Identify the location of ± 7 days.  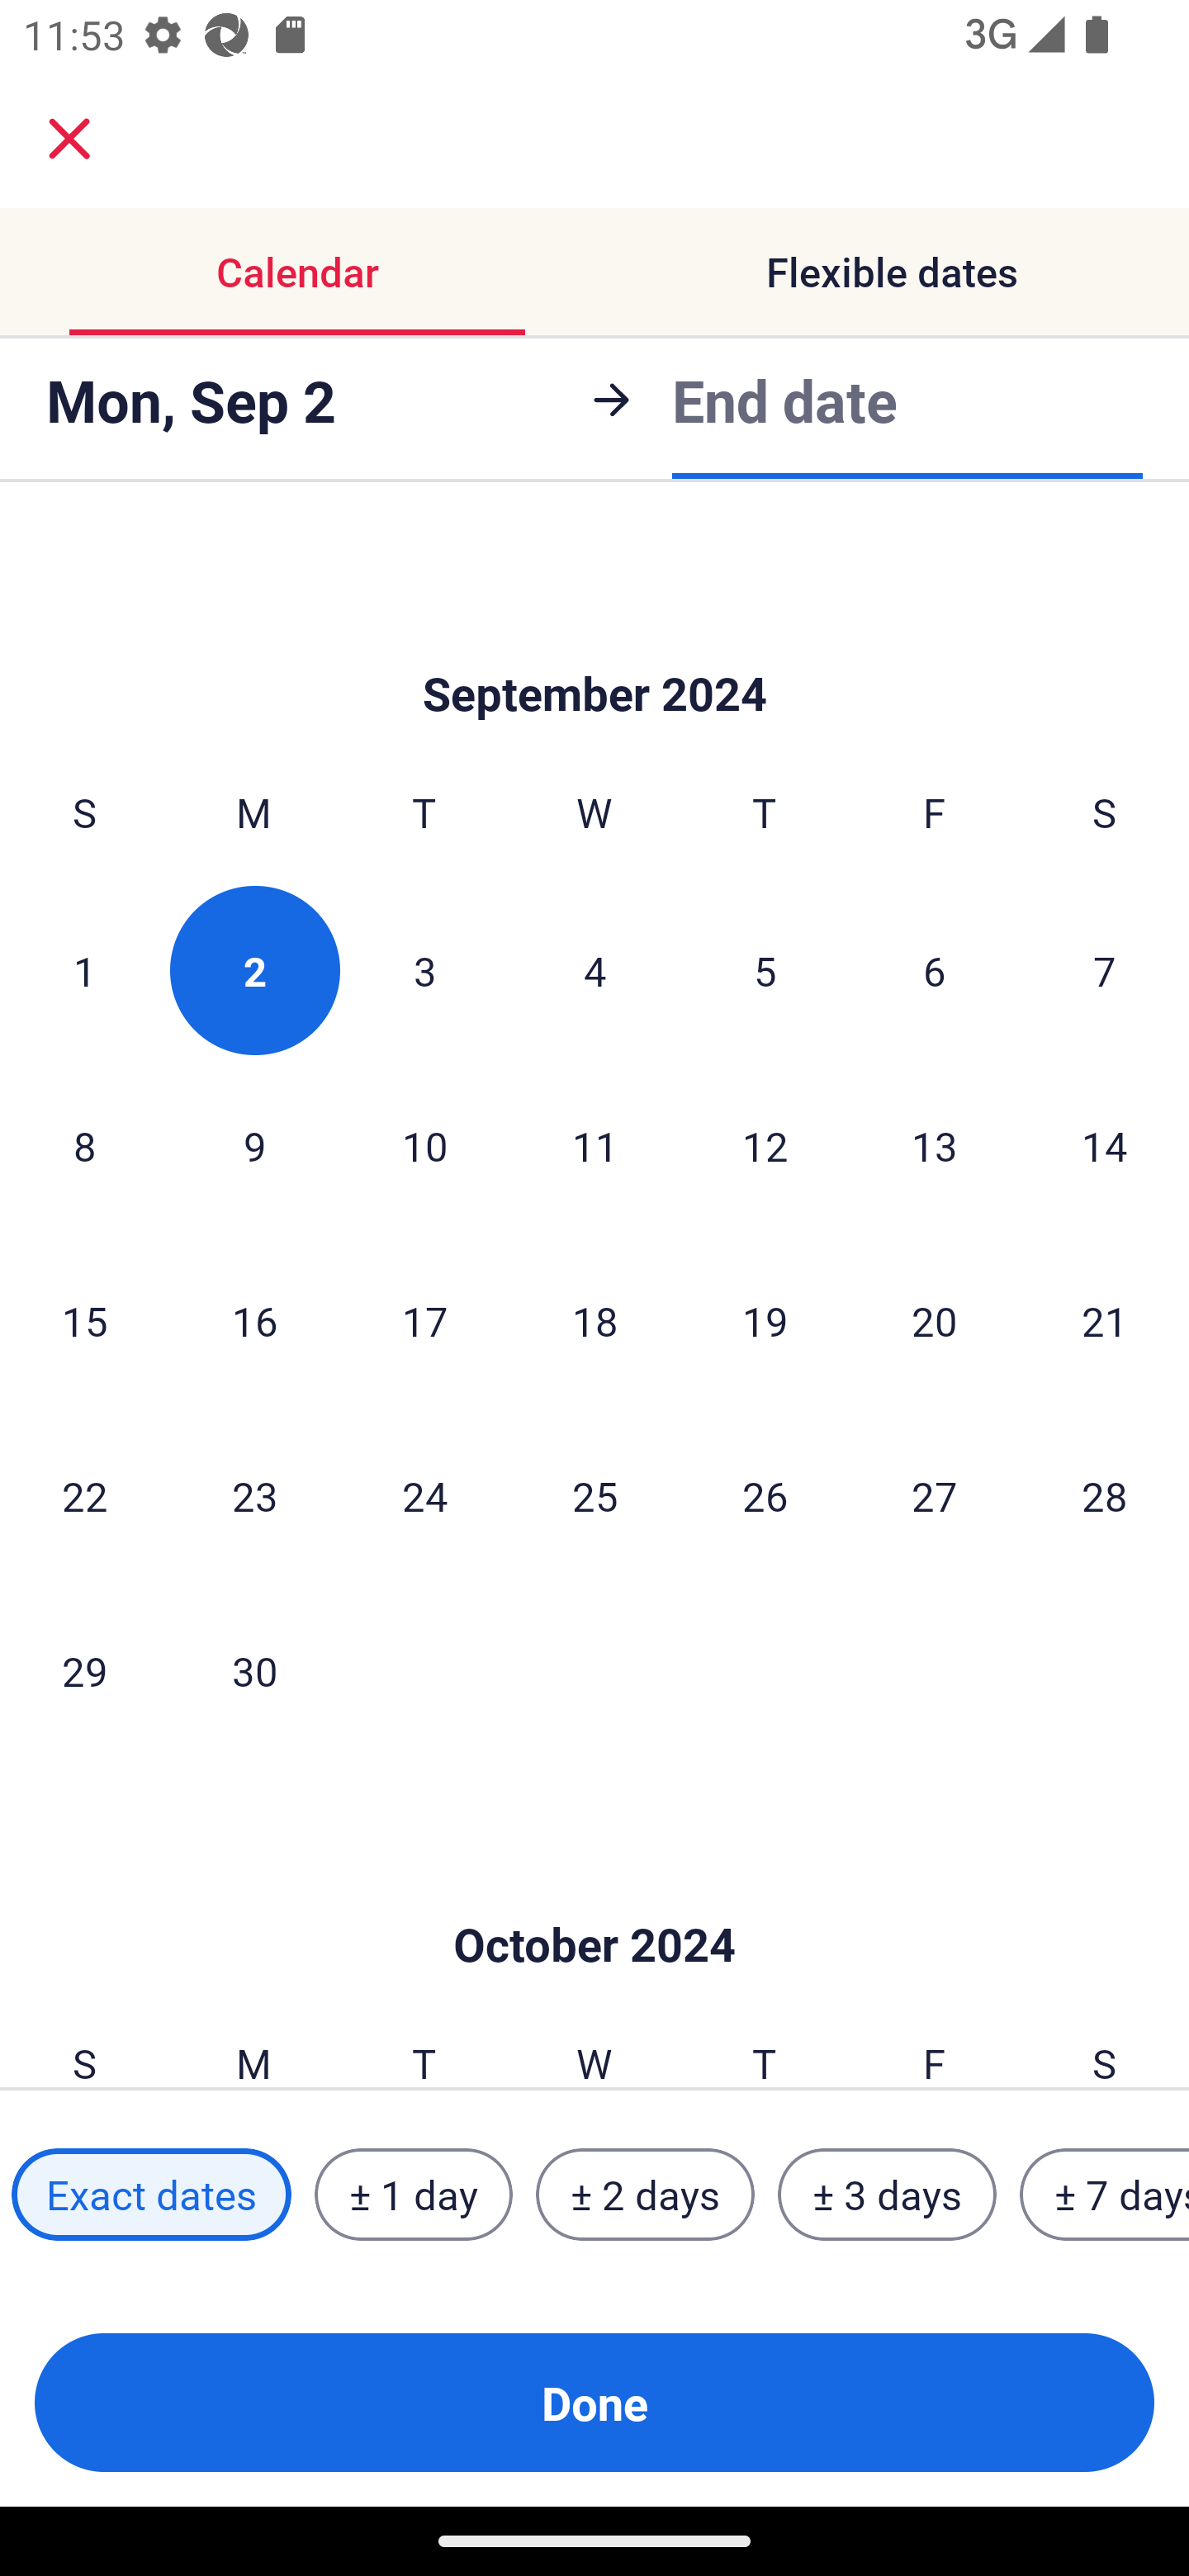
(1105, 2195).